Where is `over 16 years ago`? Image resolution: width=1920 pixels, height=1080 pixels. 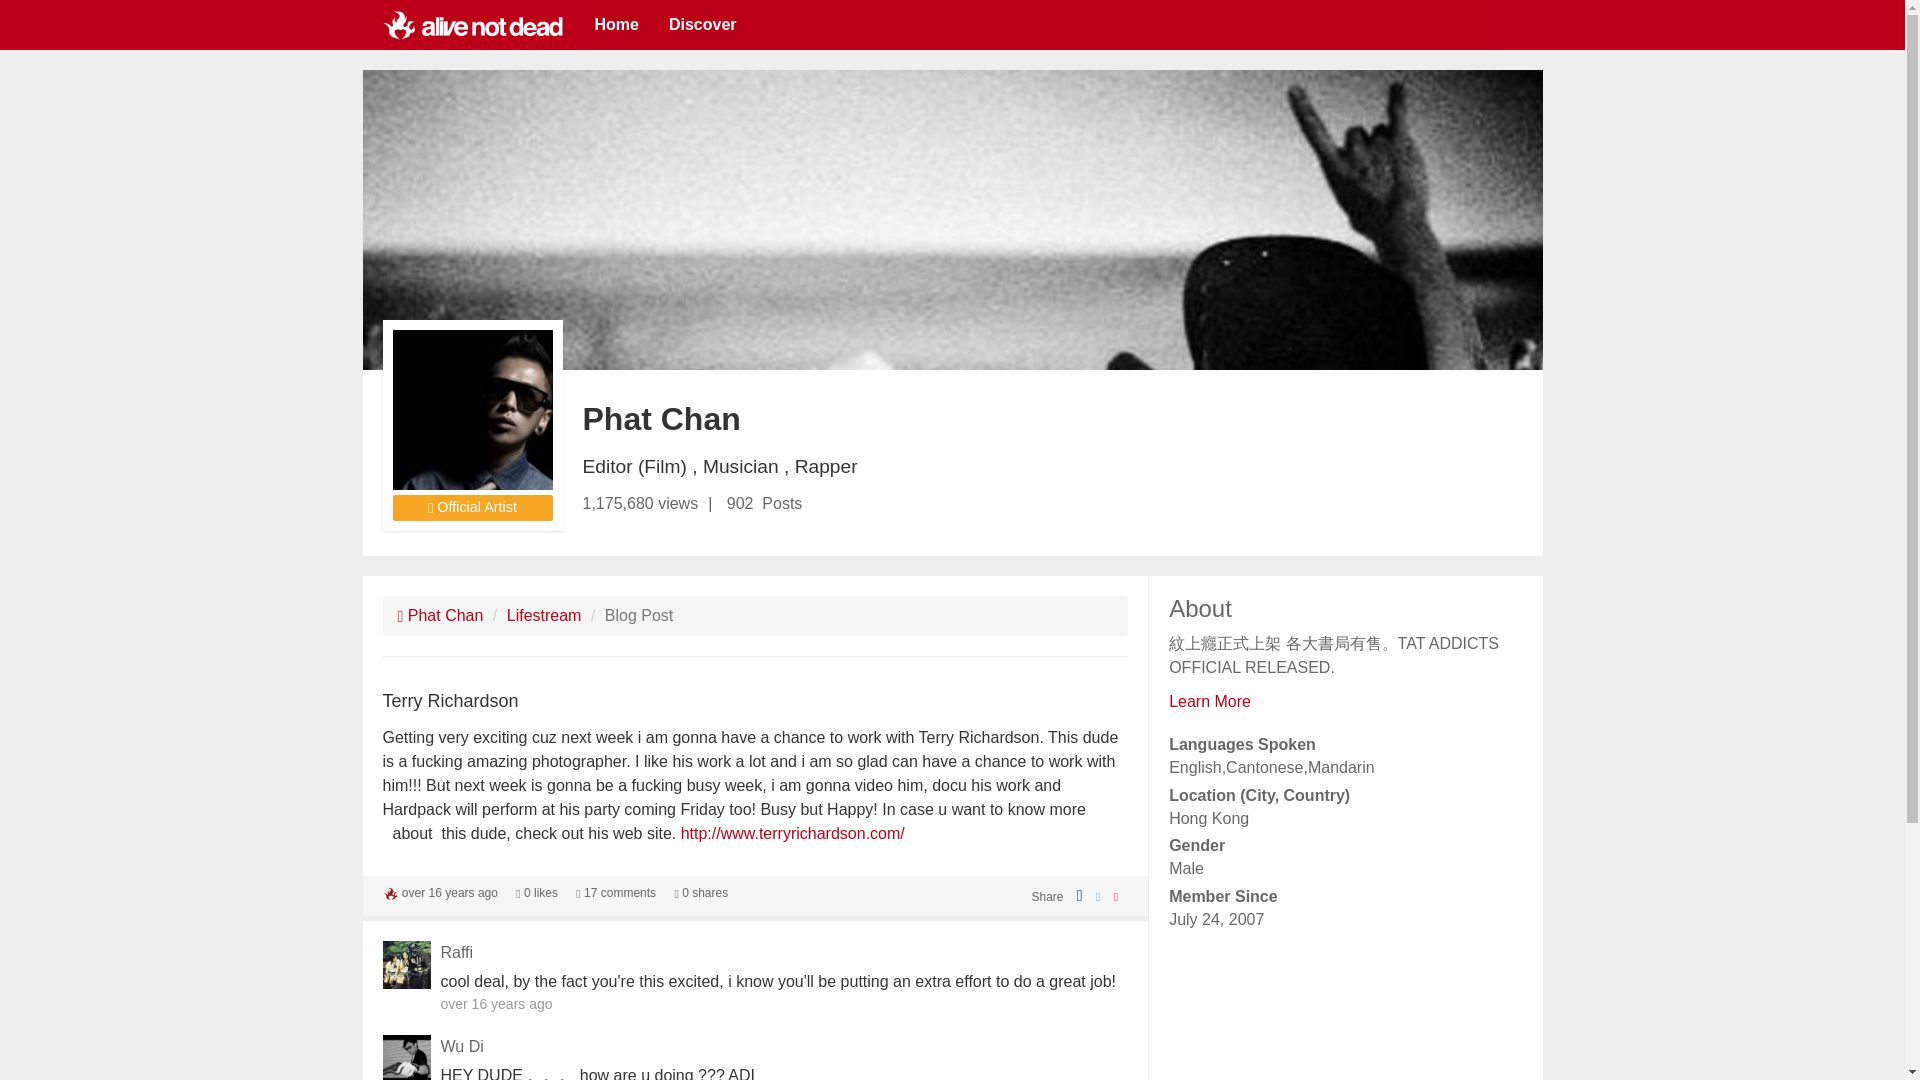
over 16 years ago is located at coordinates (449, 892).